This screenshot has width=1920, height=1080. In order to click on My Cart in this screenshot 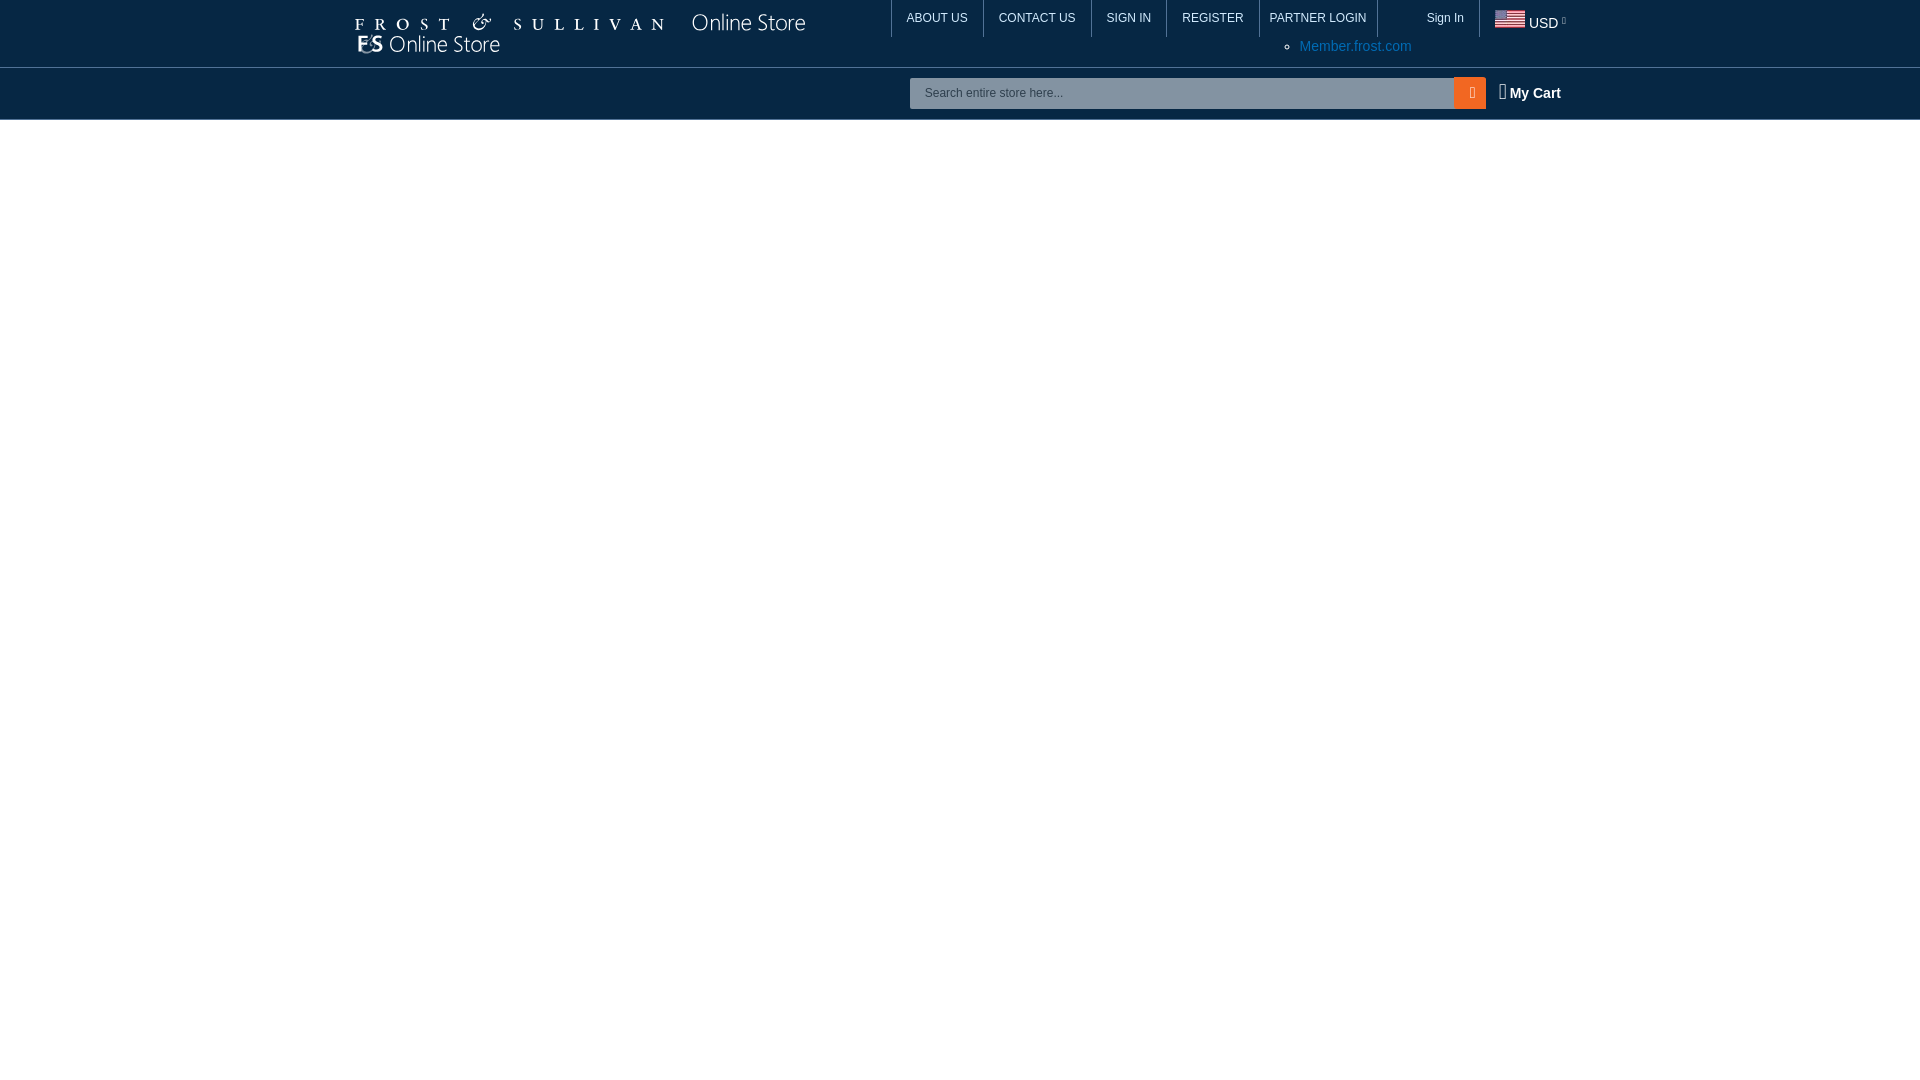, I will do `click(1529, 92)`.